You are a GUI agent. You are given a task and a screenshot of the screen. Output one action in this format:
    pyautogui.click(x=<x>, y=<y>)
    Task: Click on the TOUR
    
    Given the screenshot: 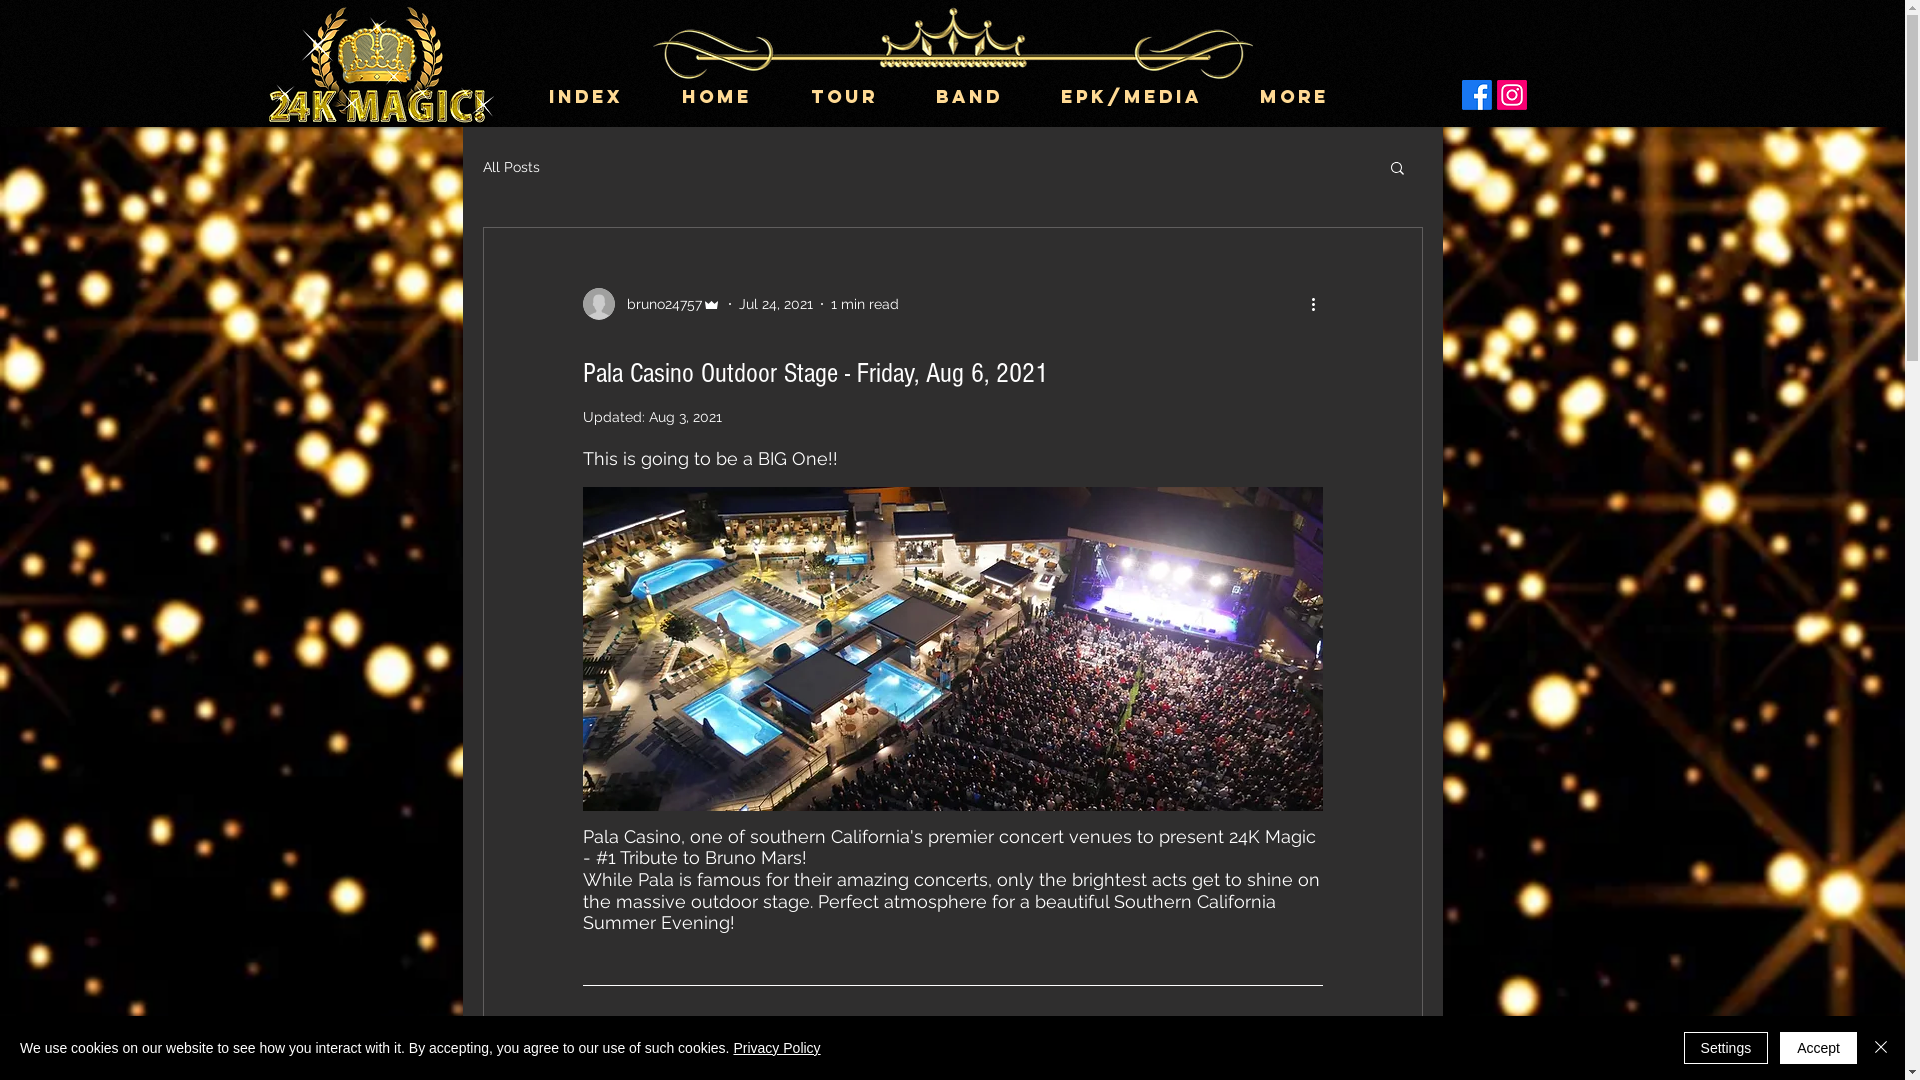 What is the action you would take?
    pyautogui.click(x=858, y=96)
    